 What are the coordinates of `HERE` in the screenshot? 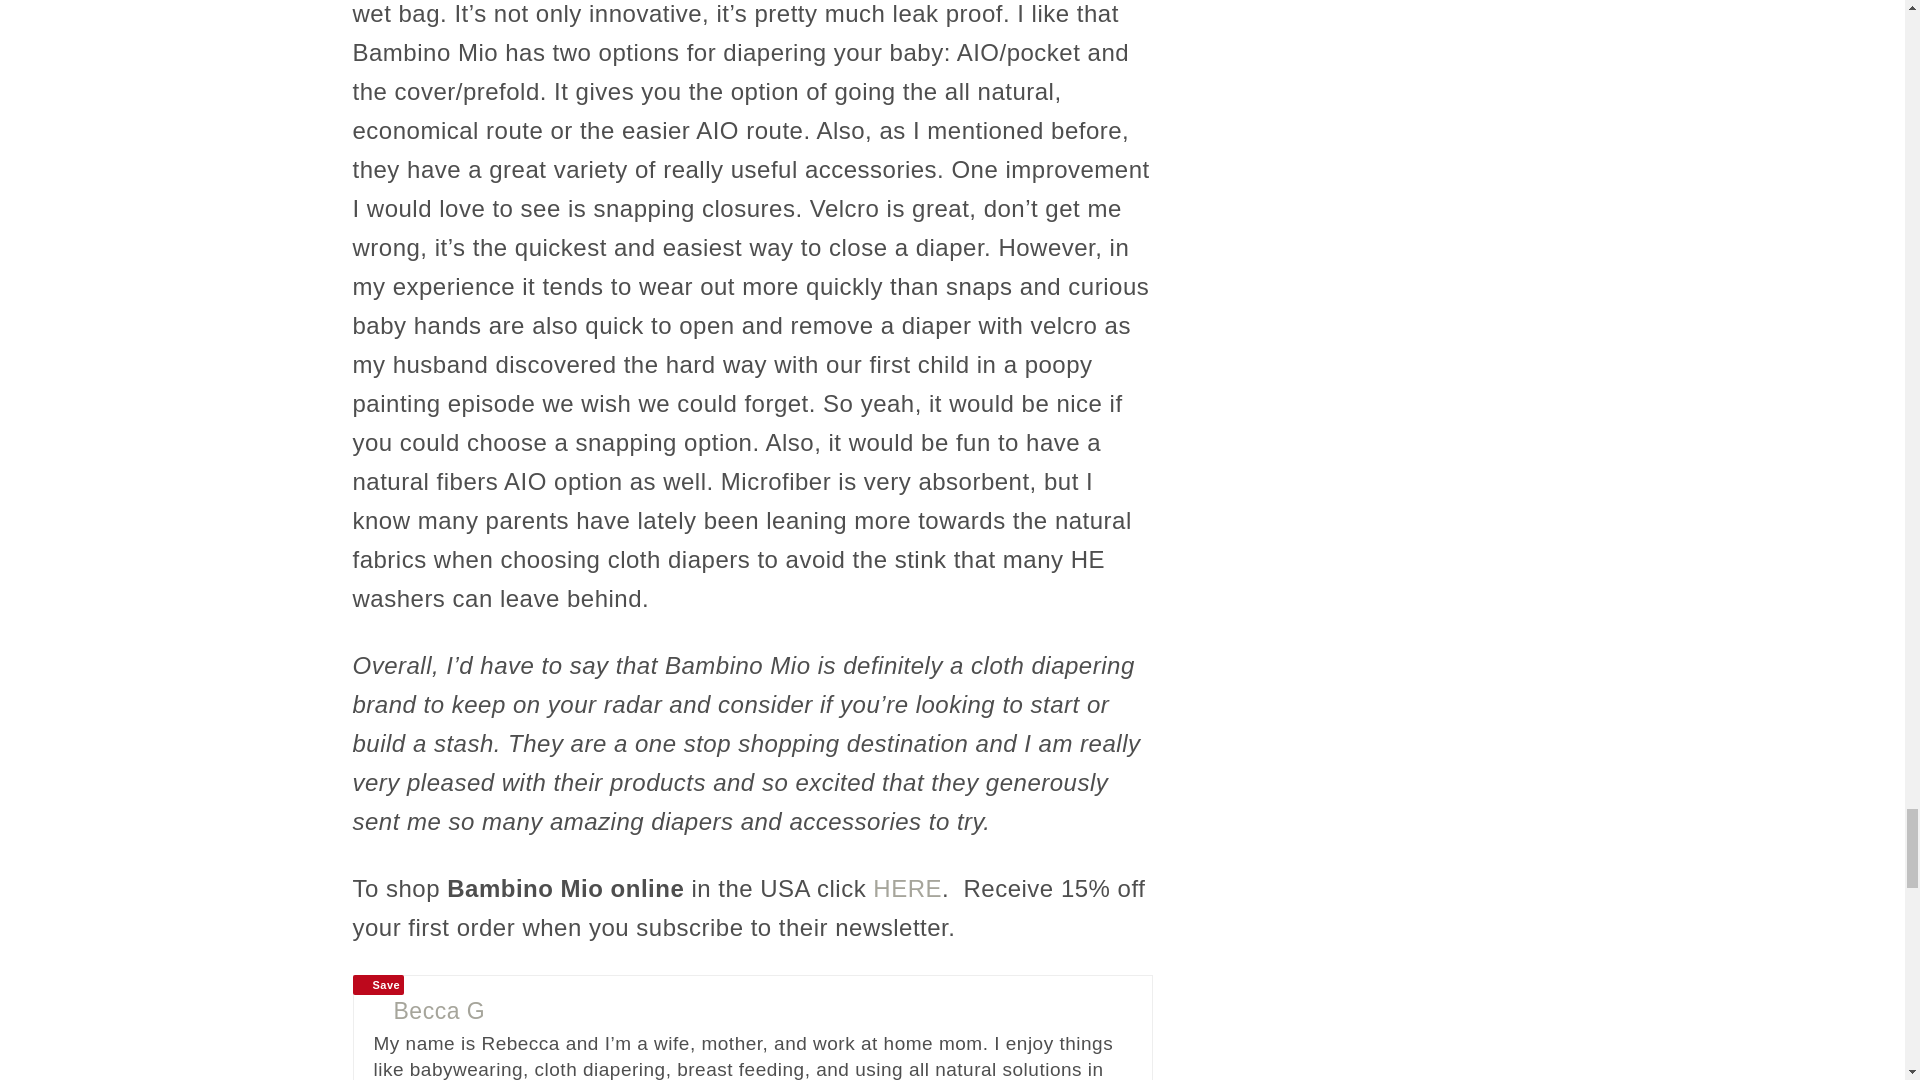 It's located at (908, 888).